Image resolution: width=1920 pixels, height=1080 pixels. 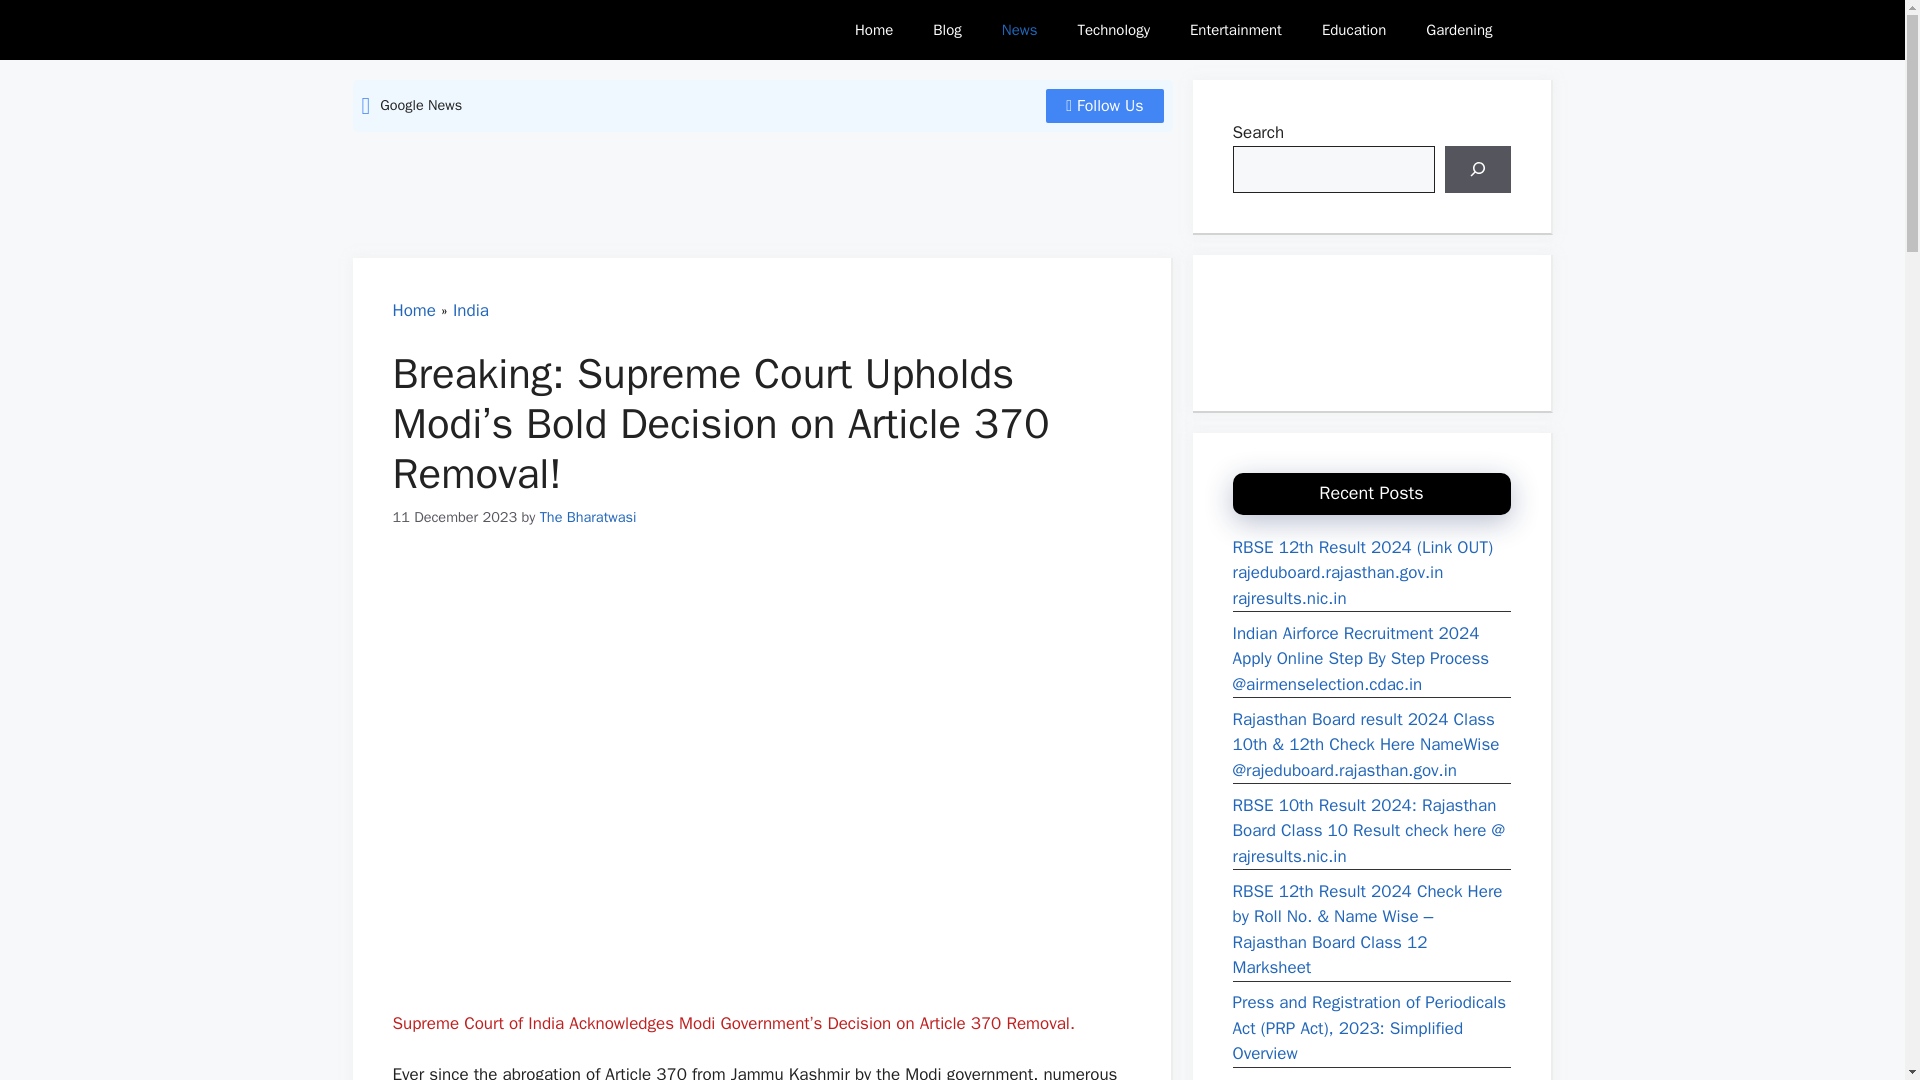 What do you see at coordinates (1458, 30) in the screenshot?
I see `Gardening` at bounding box center [1458, 30].